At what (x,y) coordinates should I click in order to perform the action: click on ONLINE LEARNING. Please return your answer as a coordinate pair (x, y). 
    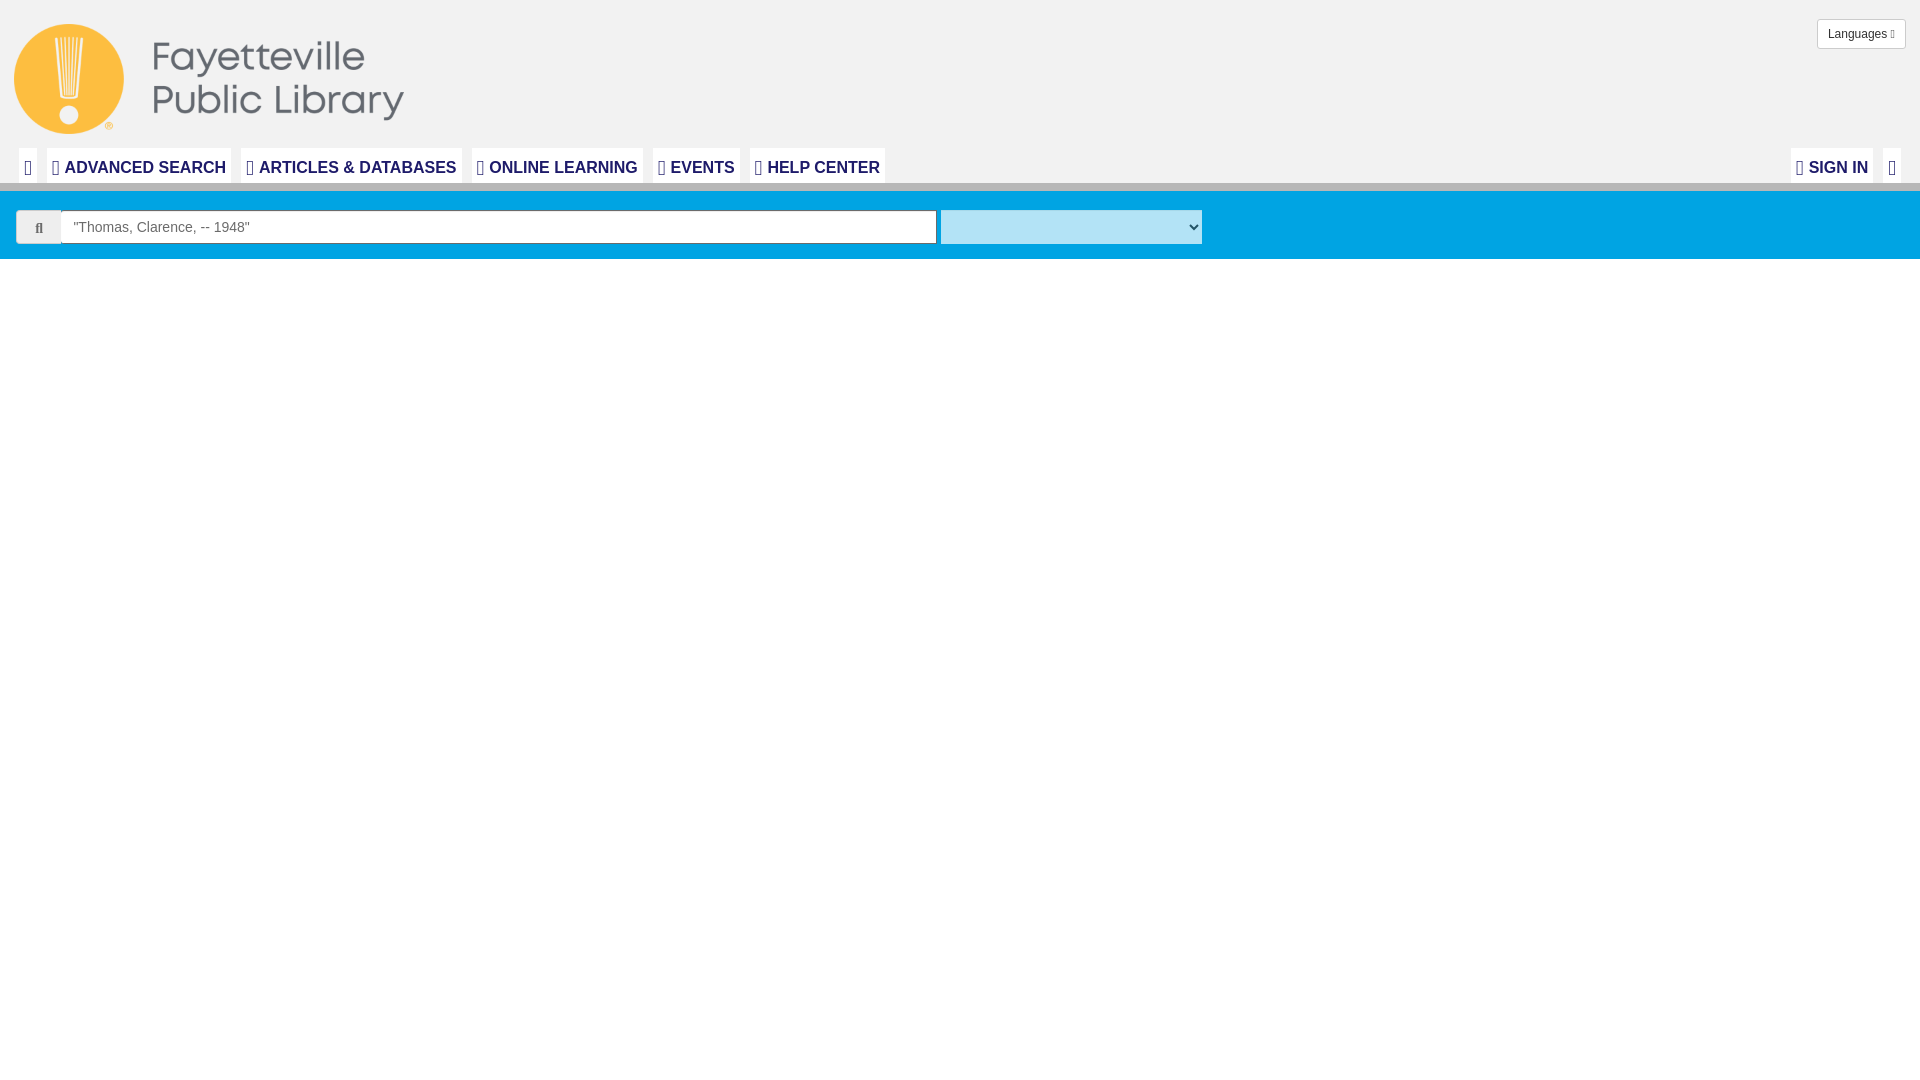
    Looking at the image, I should click on (558, 165).